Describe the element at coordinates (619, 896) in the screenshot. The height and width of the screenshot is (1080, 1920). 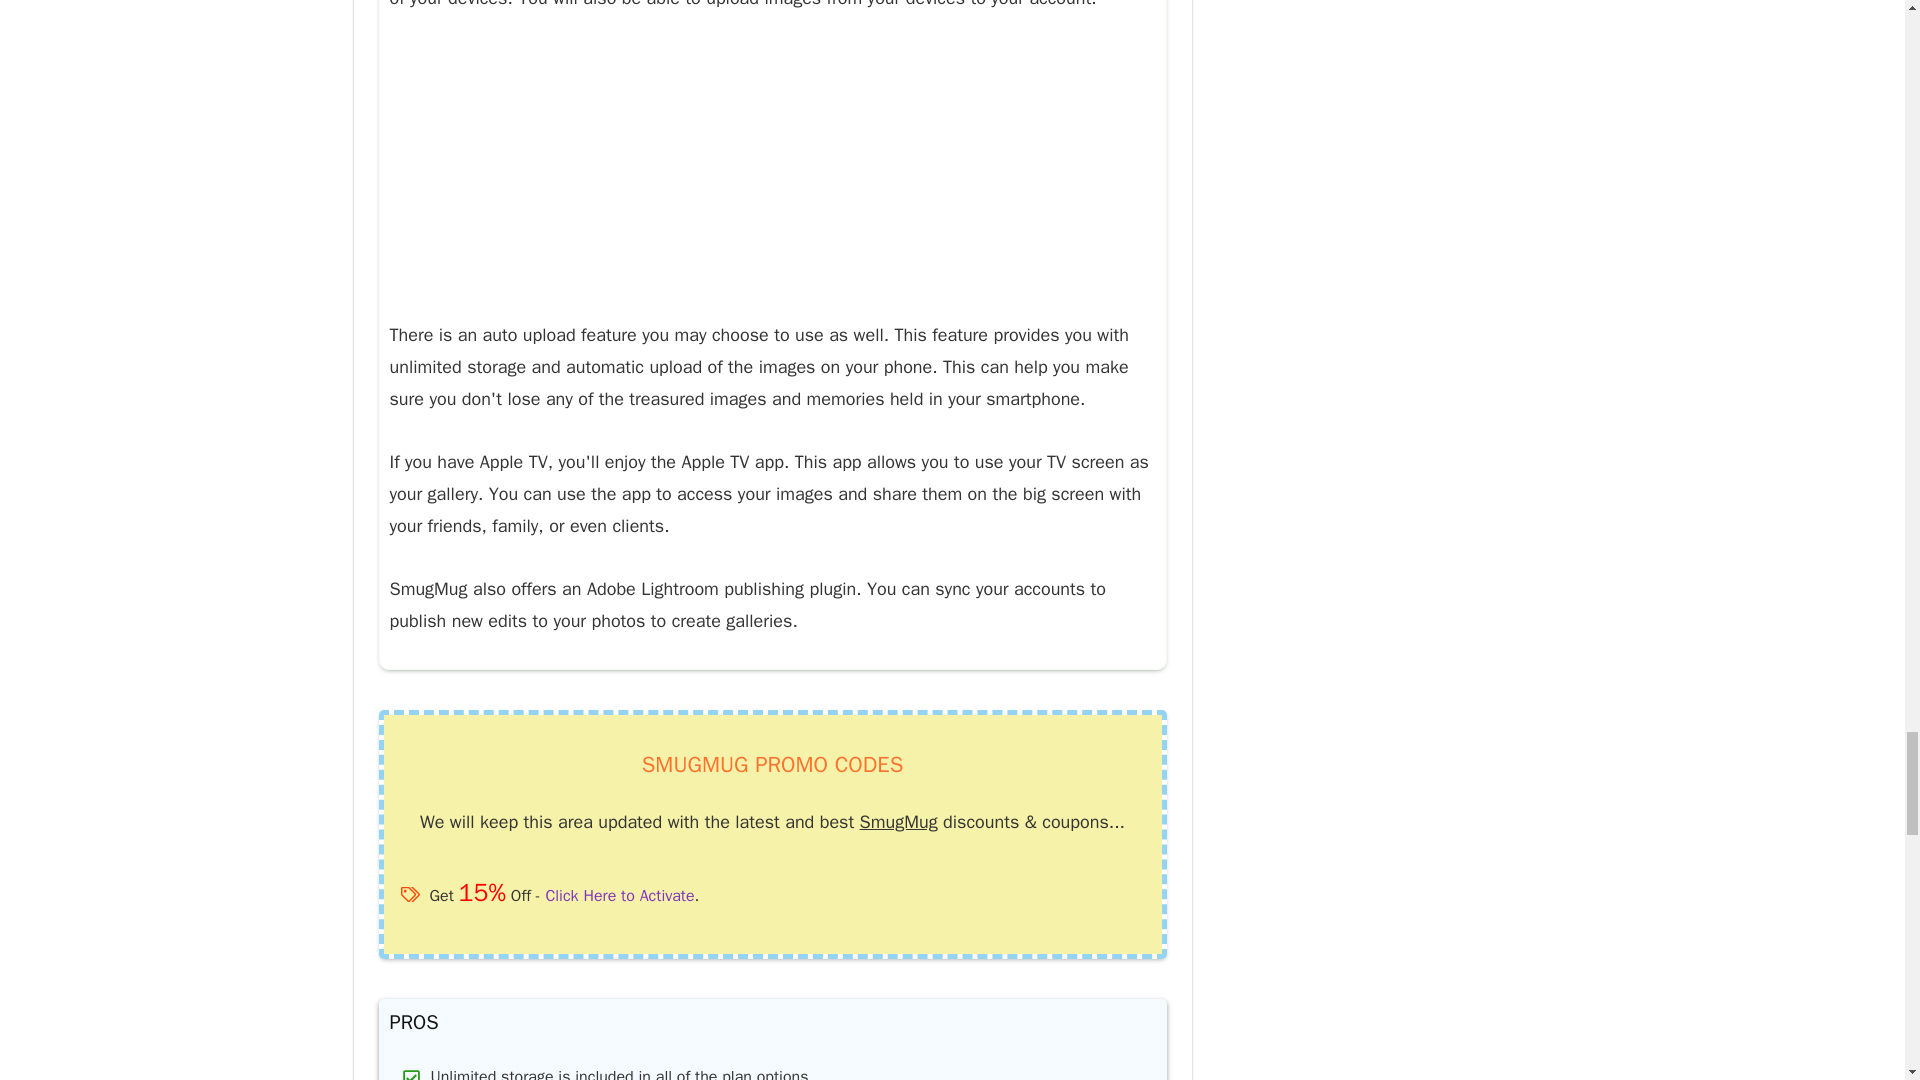
I see `Click Here to Activate` at that location.